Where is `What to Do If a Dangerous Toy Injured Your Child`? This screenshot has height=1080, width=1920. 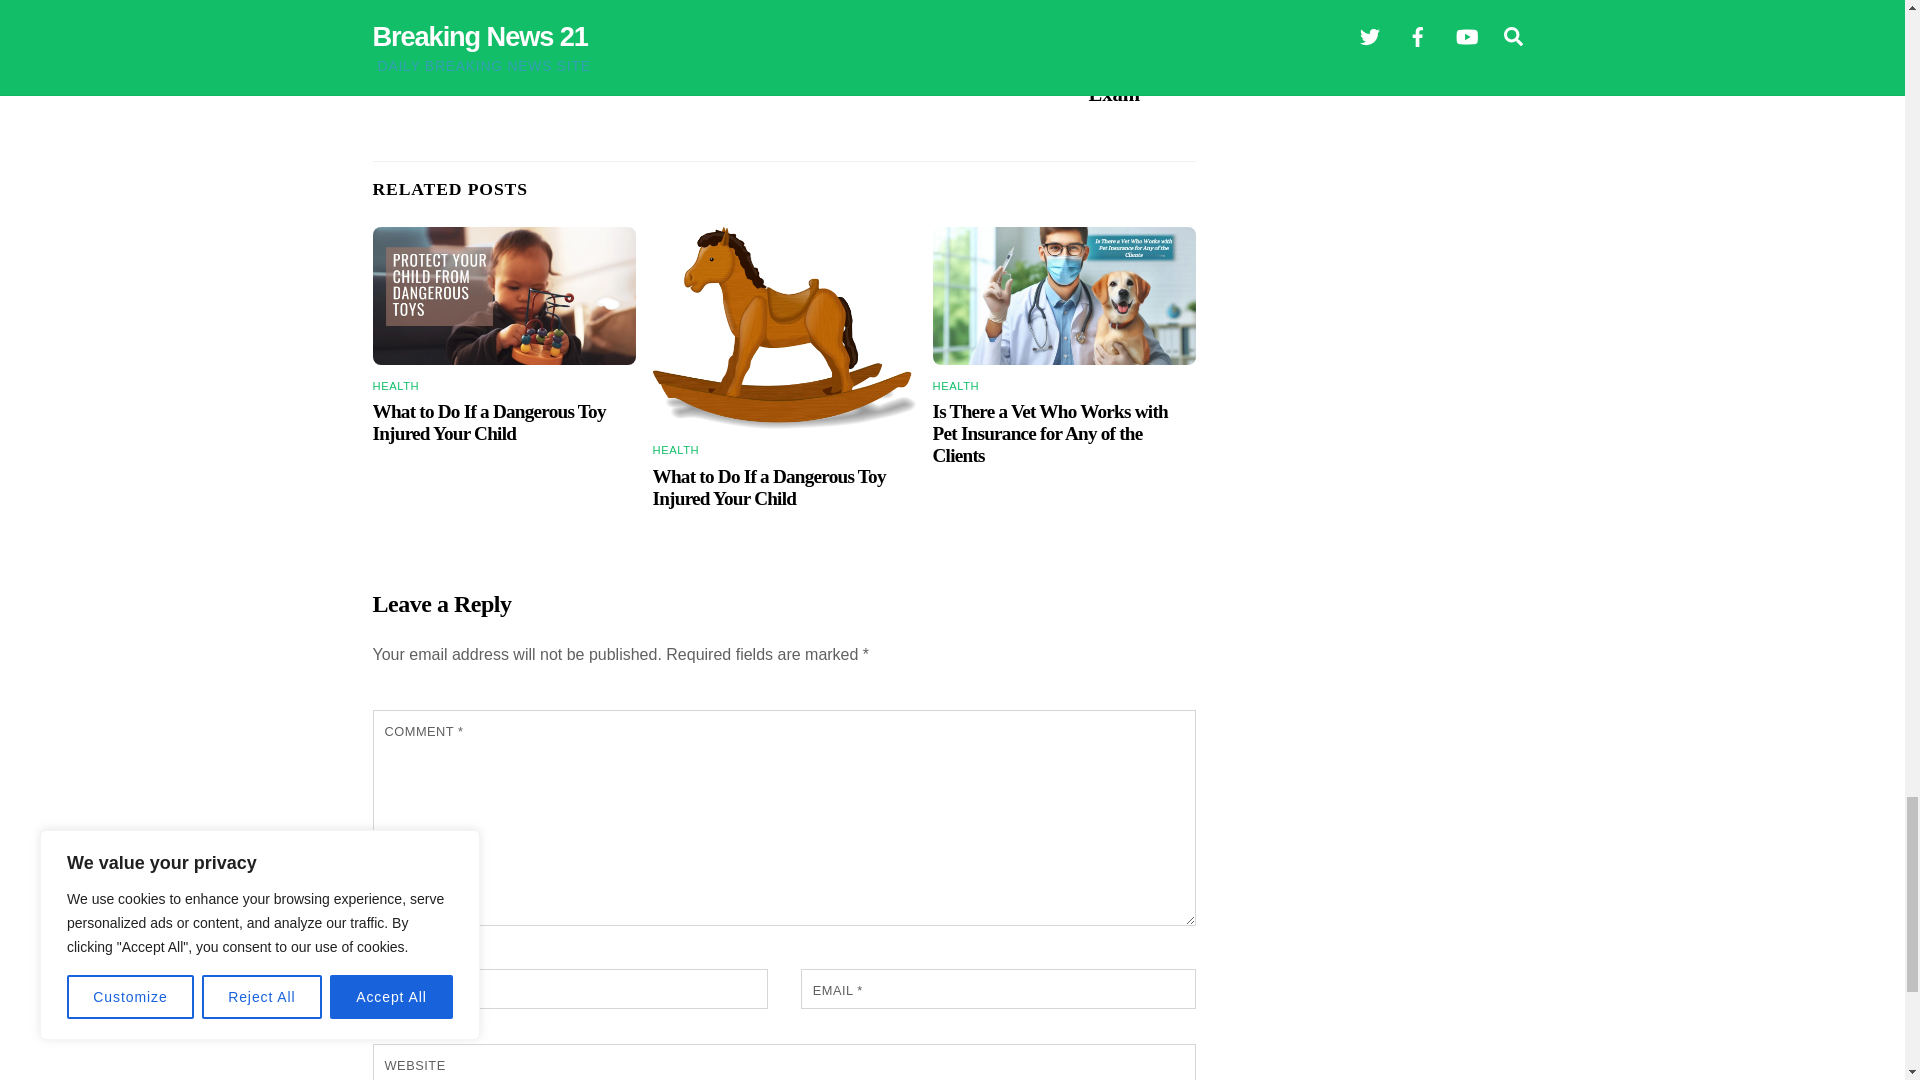
What to Do If a Dangerous Toy Injured Your Child is located at coordinates (504, 296).